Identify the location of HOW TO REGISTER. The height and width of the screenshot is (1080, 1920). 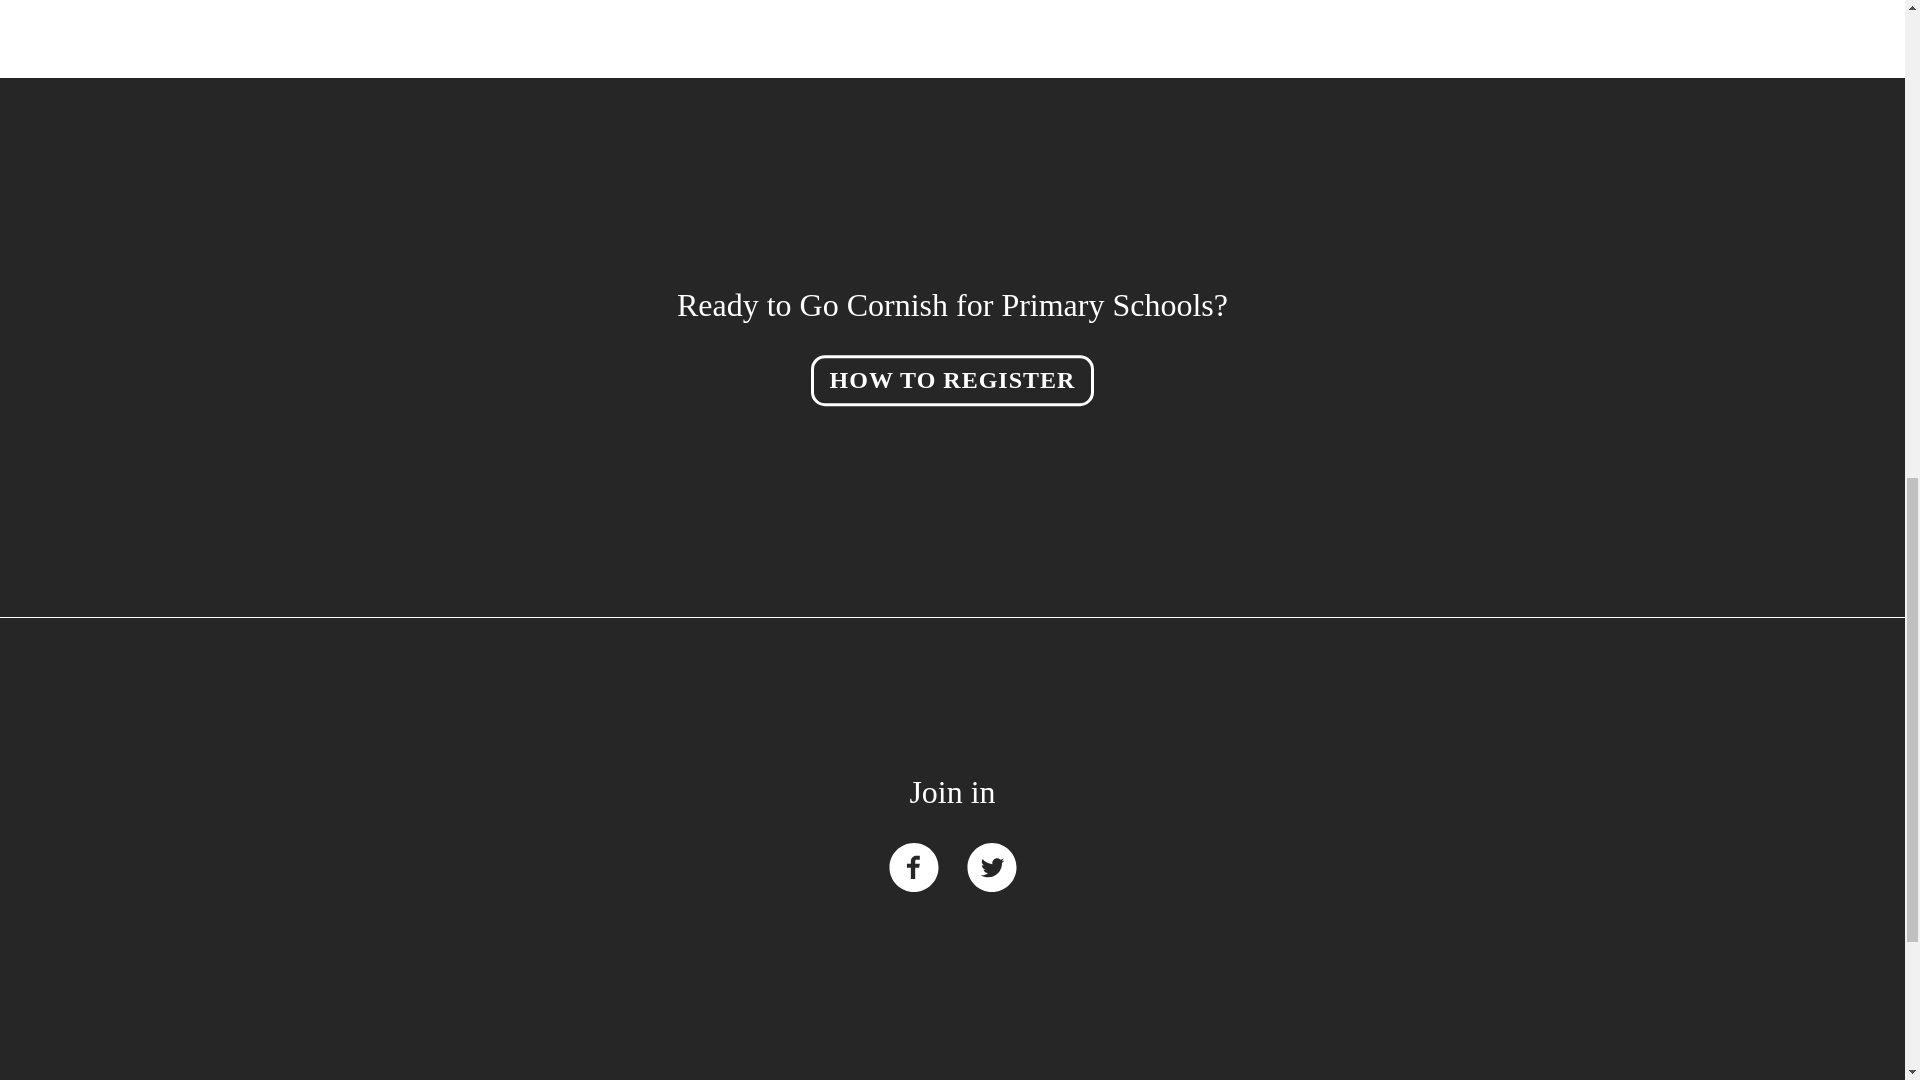
(952, 381).